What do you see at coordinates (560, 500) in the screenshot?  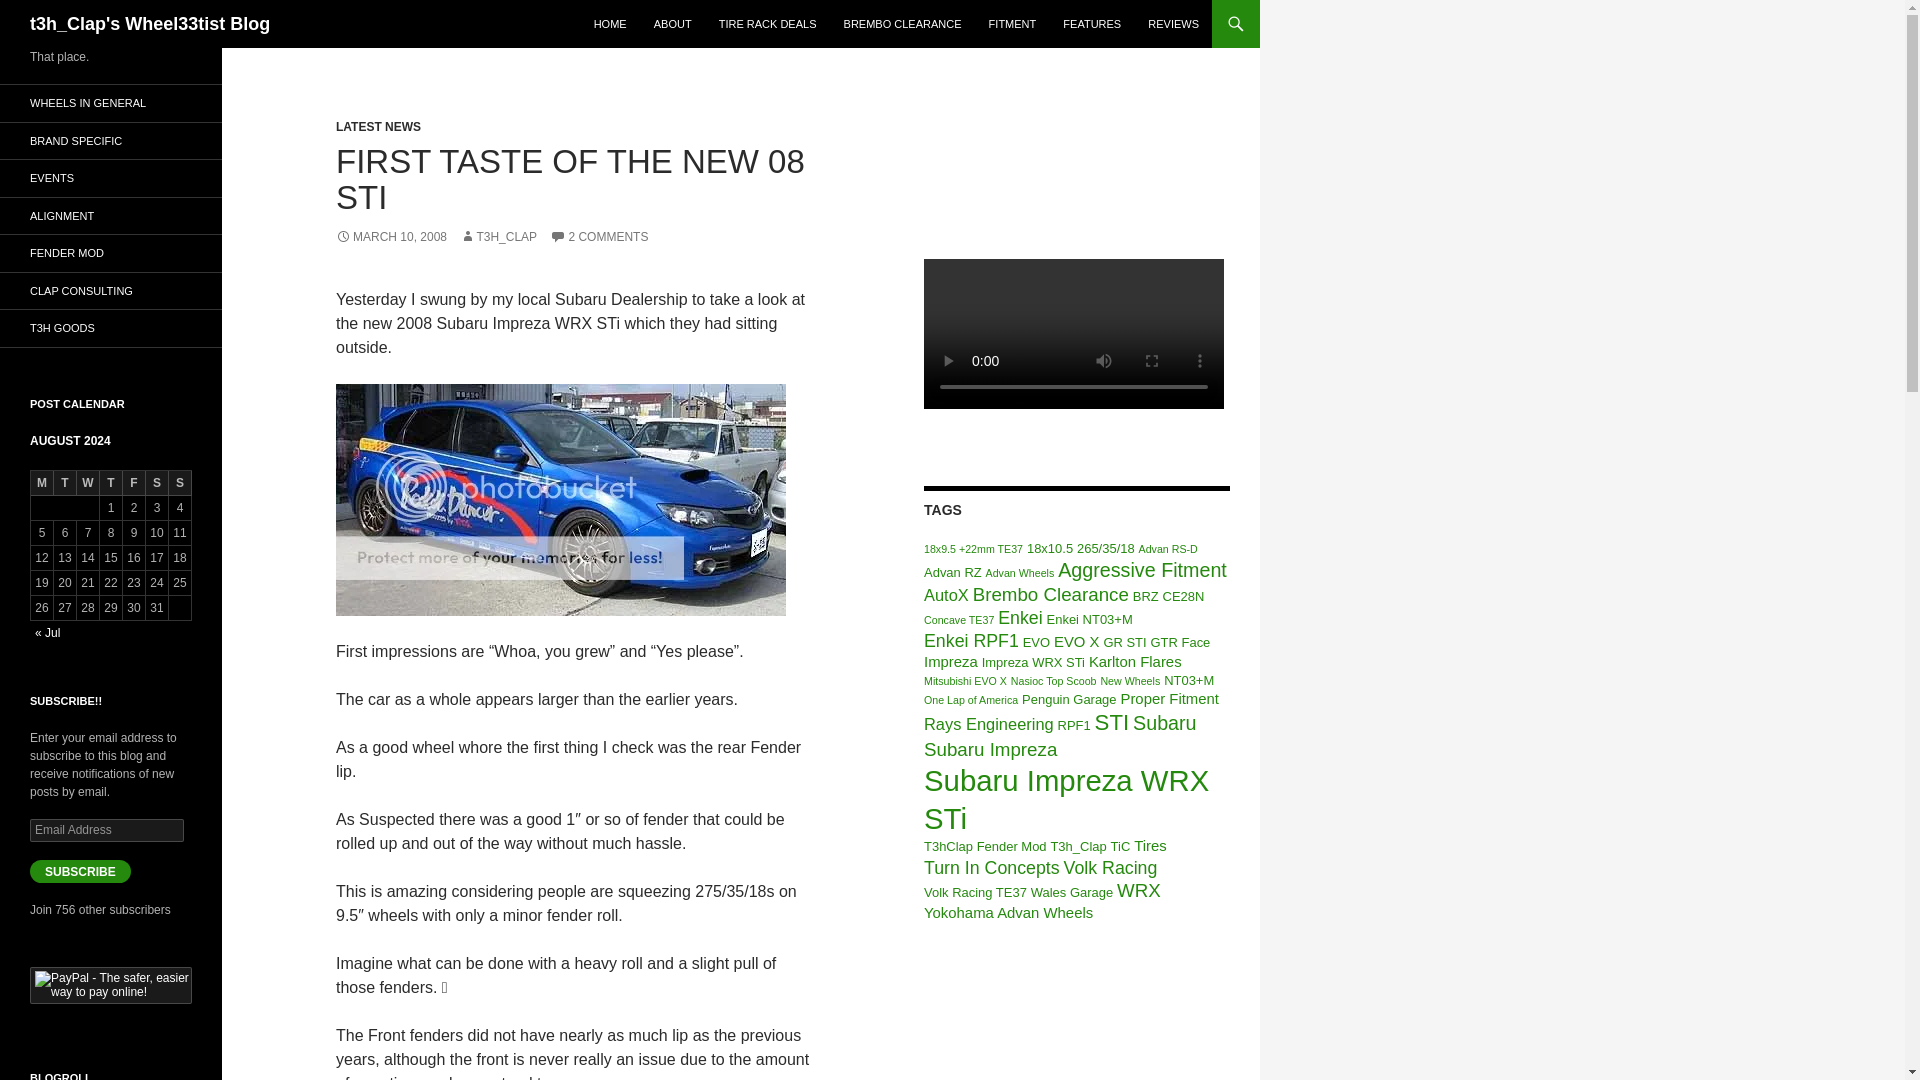 I see `x` at bounding box center [560, 500].